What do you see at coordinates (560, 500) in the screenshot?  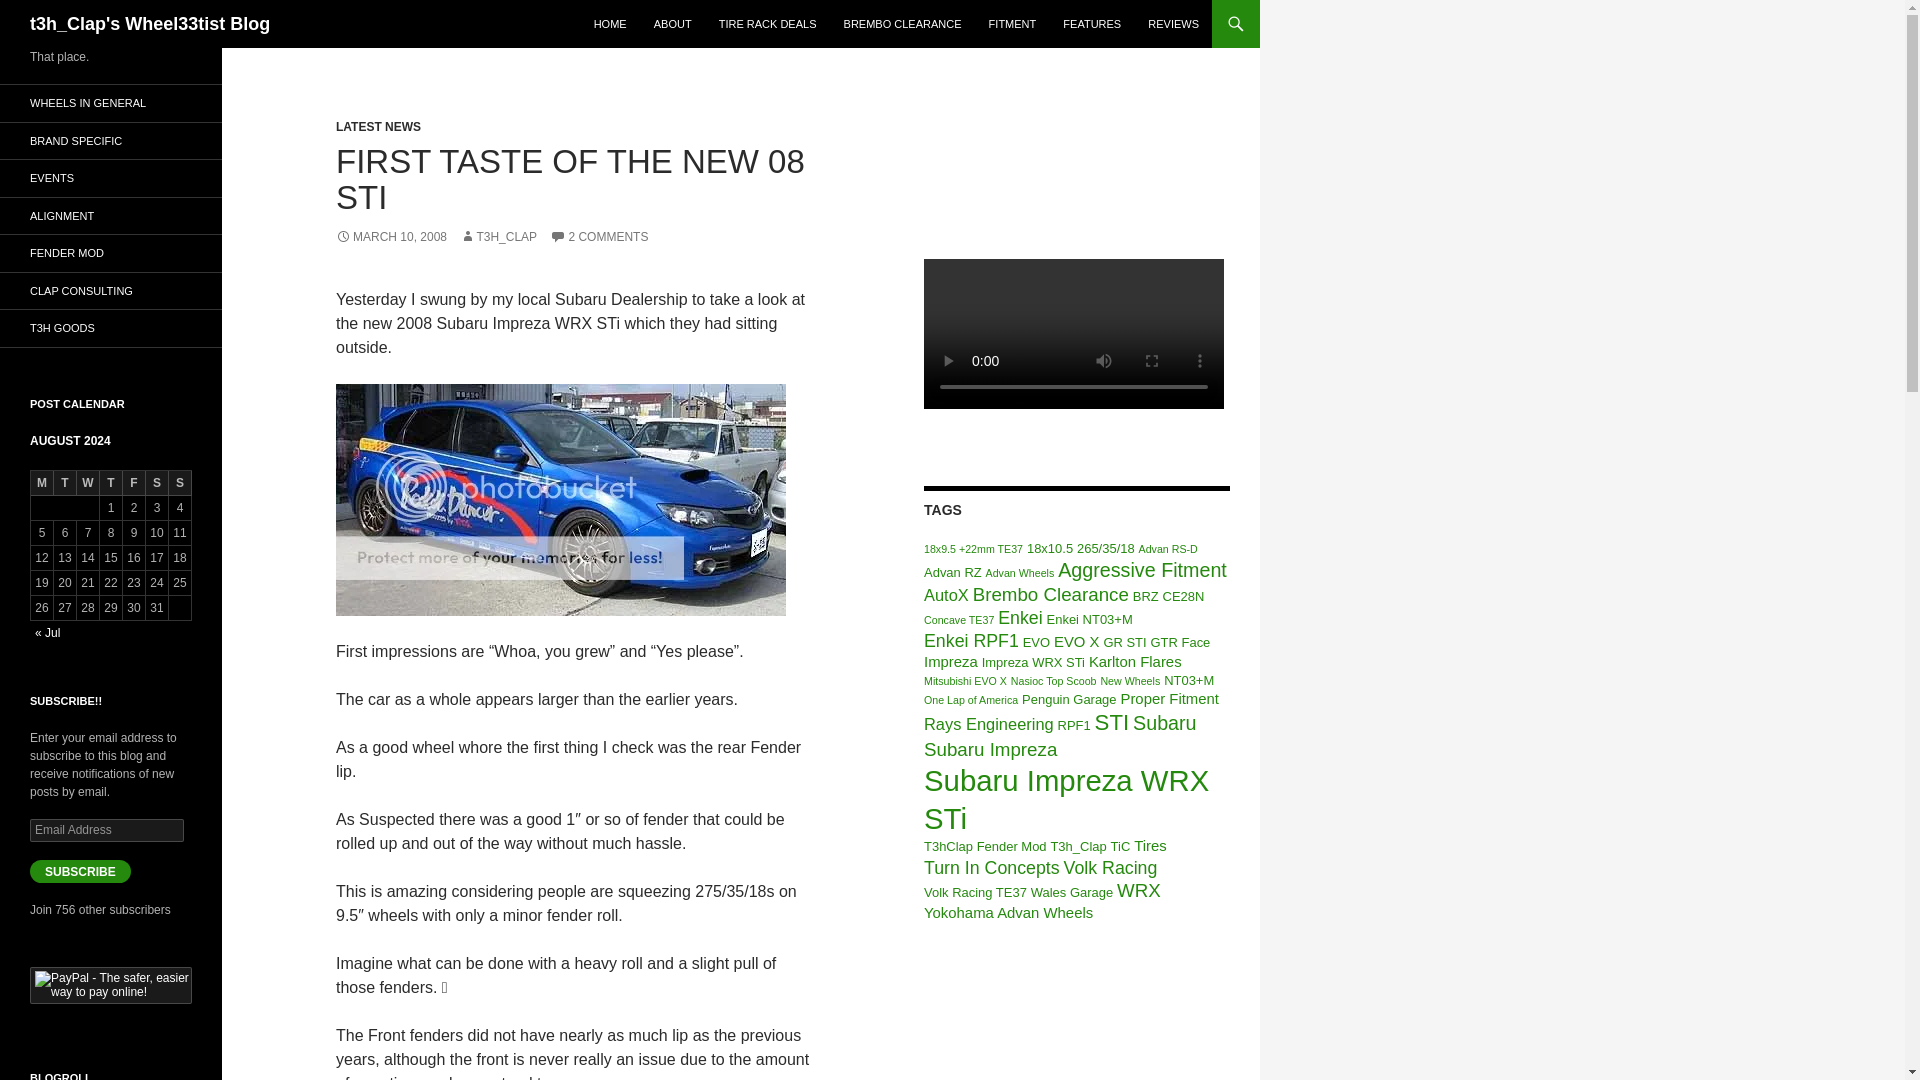 I see `x` at bounding box center [560, 500].